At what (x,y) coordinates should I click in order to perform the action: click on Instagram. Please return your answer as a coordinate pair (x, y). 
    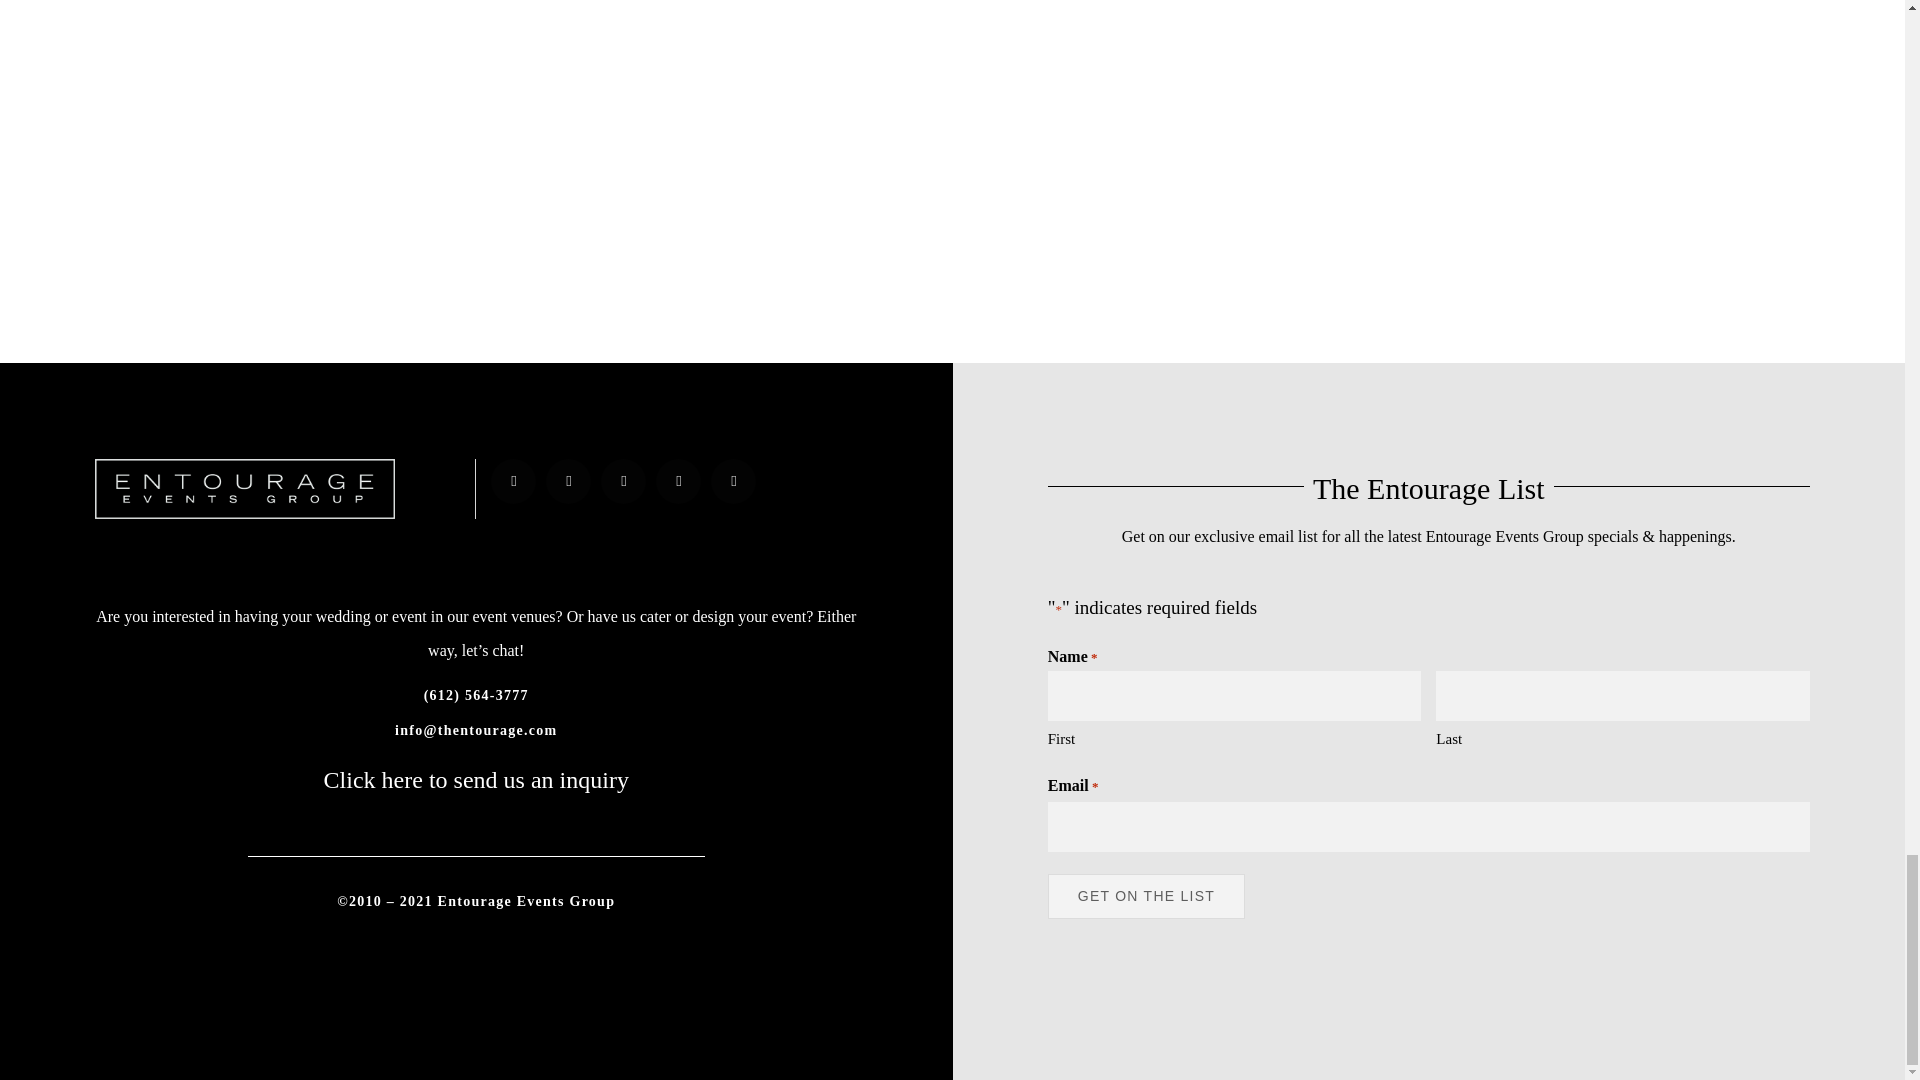
    Looking at the image, I should click on (568, 482).